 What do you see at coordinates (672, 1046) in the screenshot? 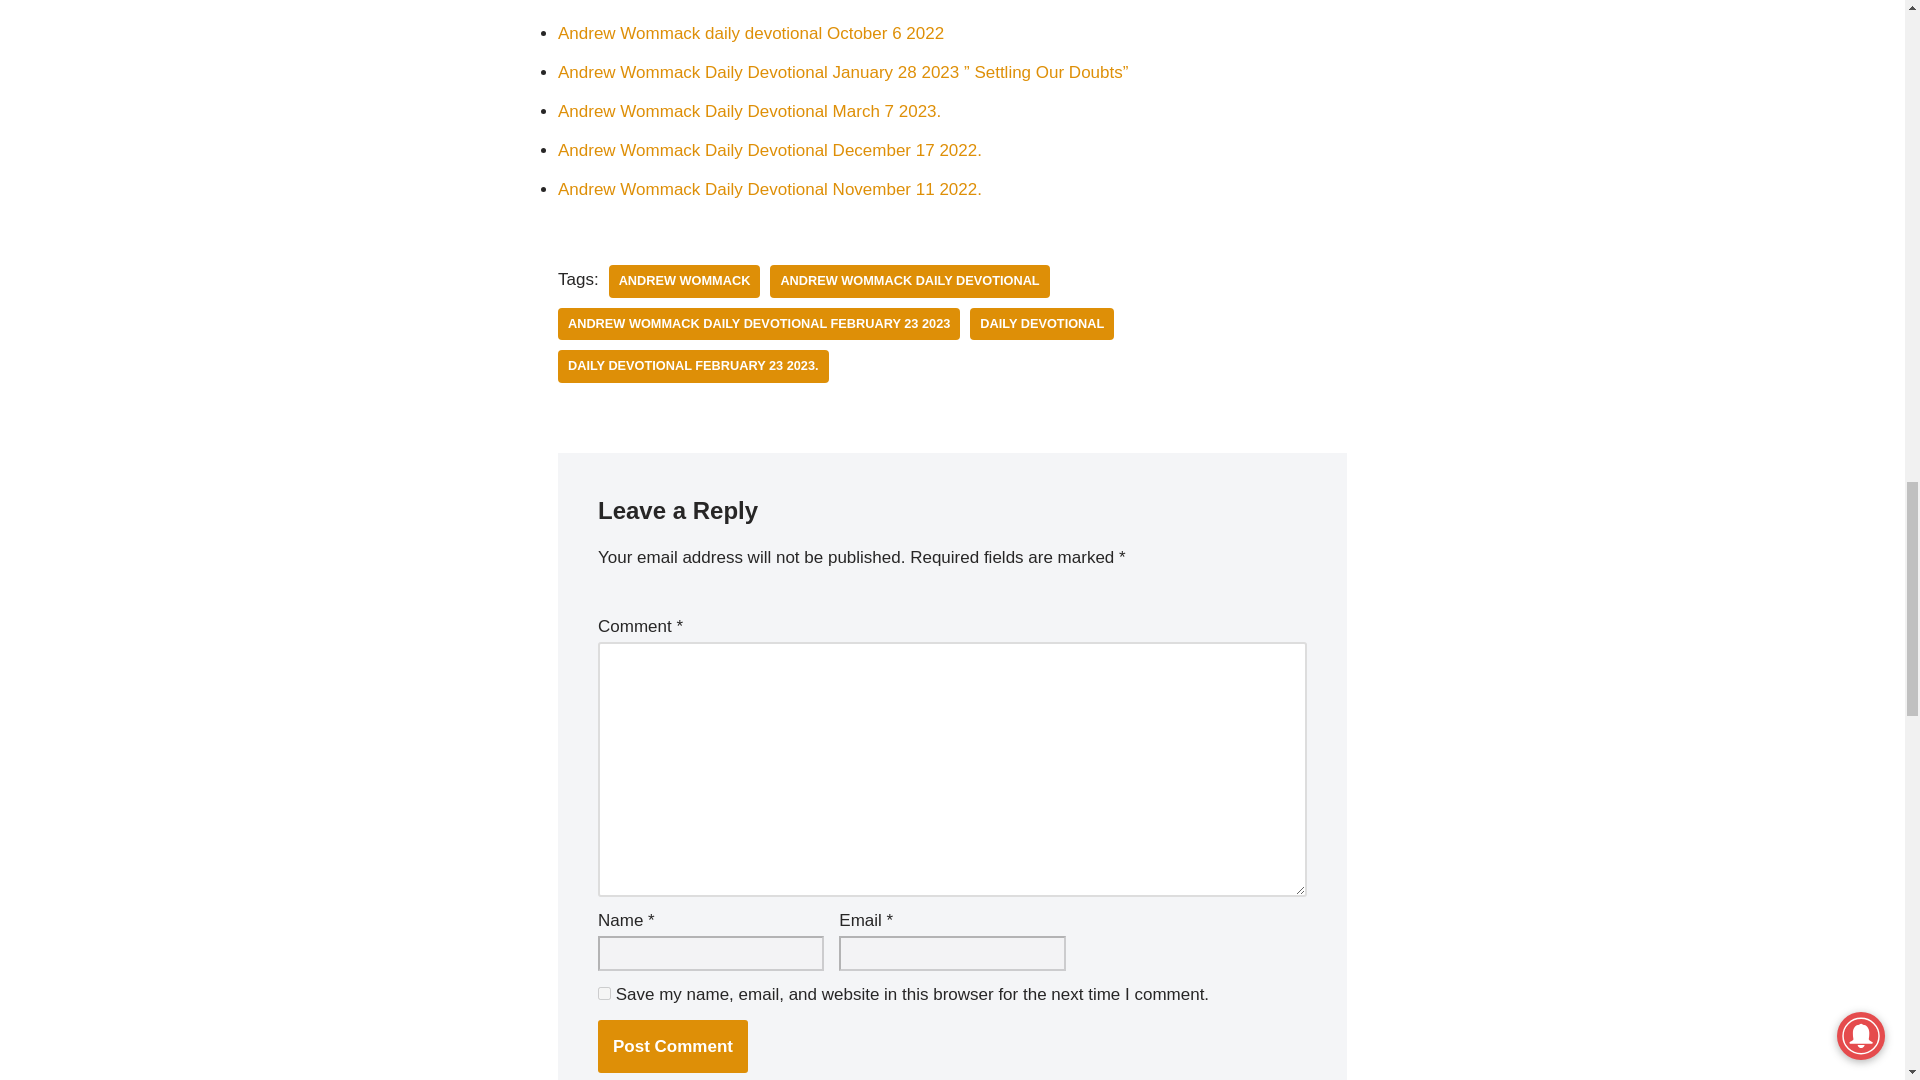
I see `Post Comment` at bounding box center [672, 1046].